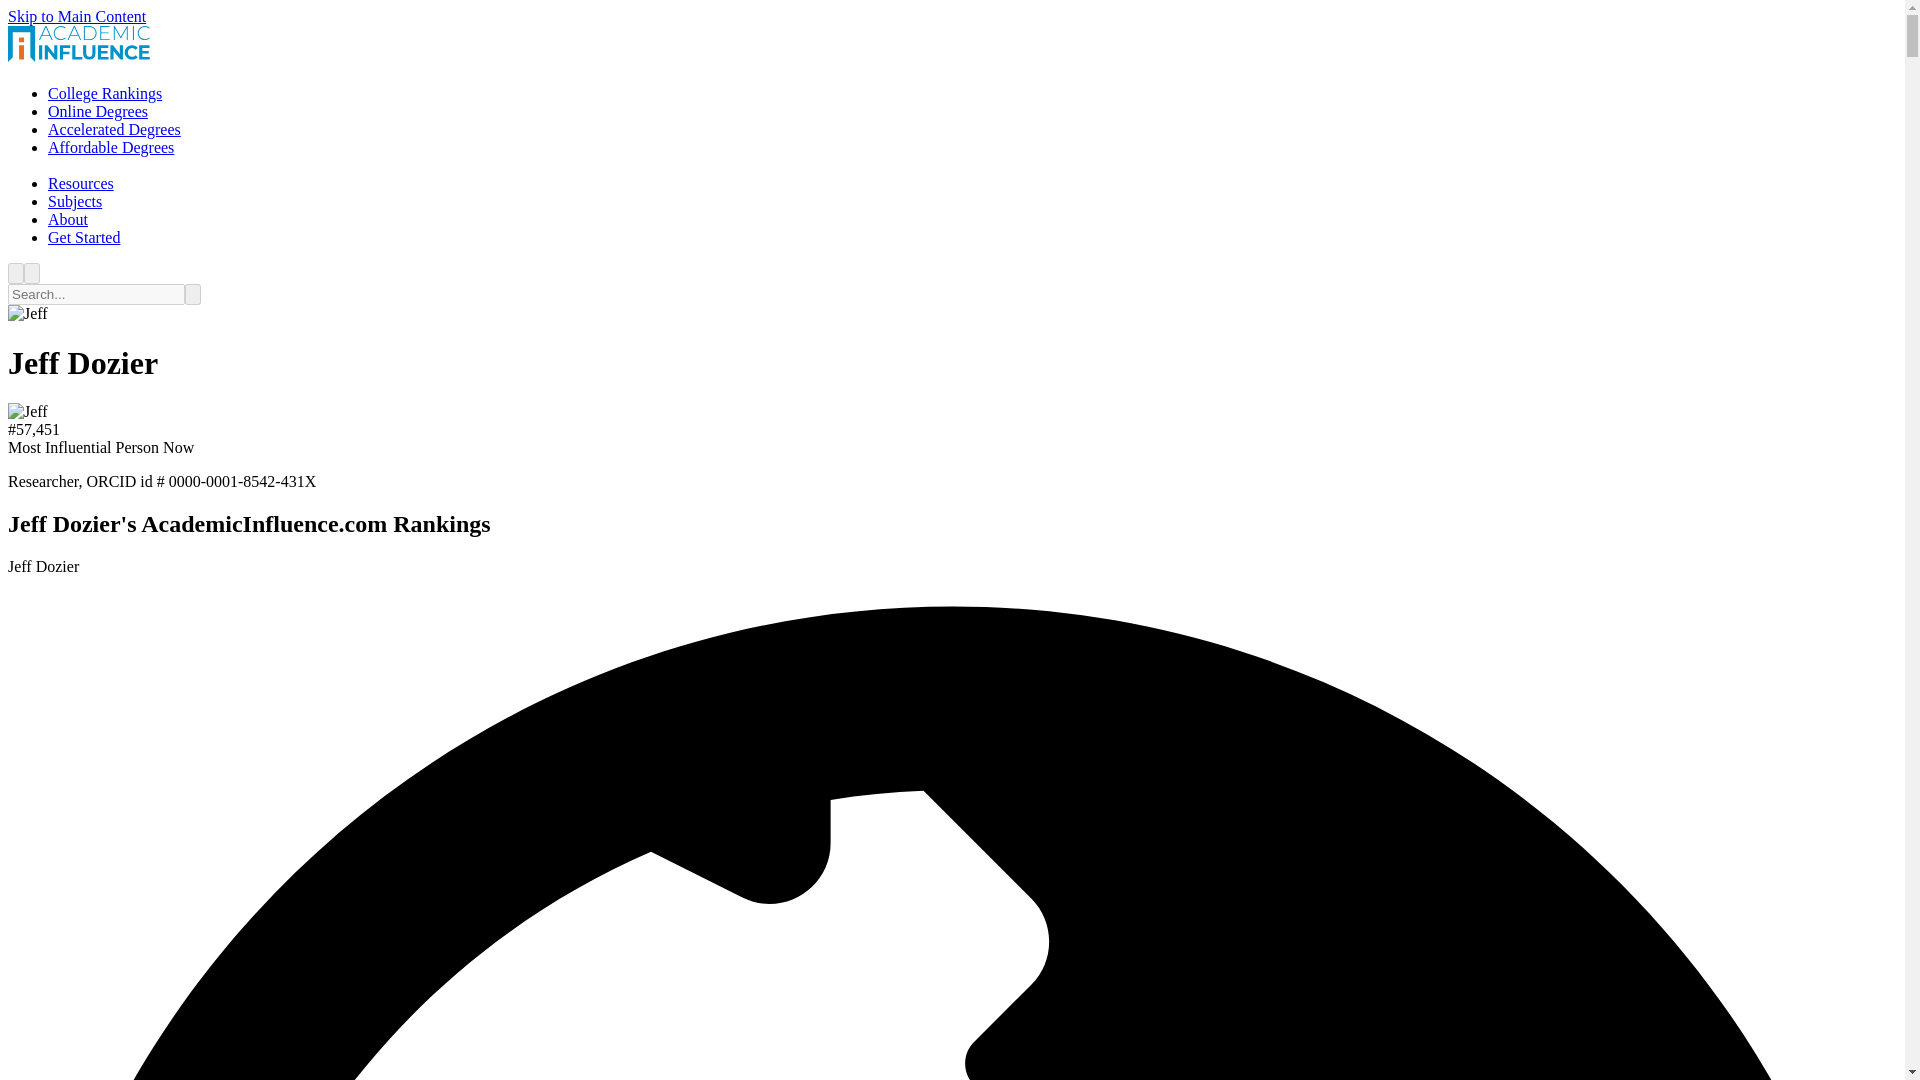 The image size is (1920, 1080). I want to click on College Rankings, so click(104, 93).